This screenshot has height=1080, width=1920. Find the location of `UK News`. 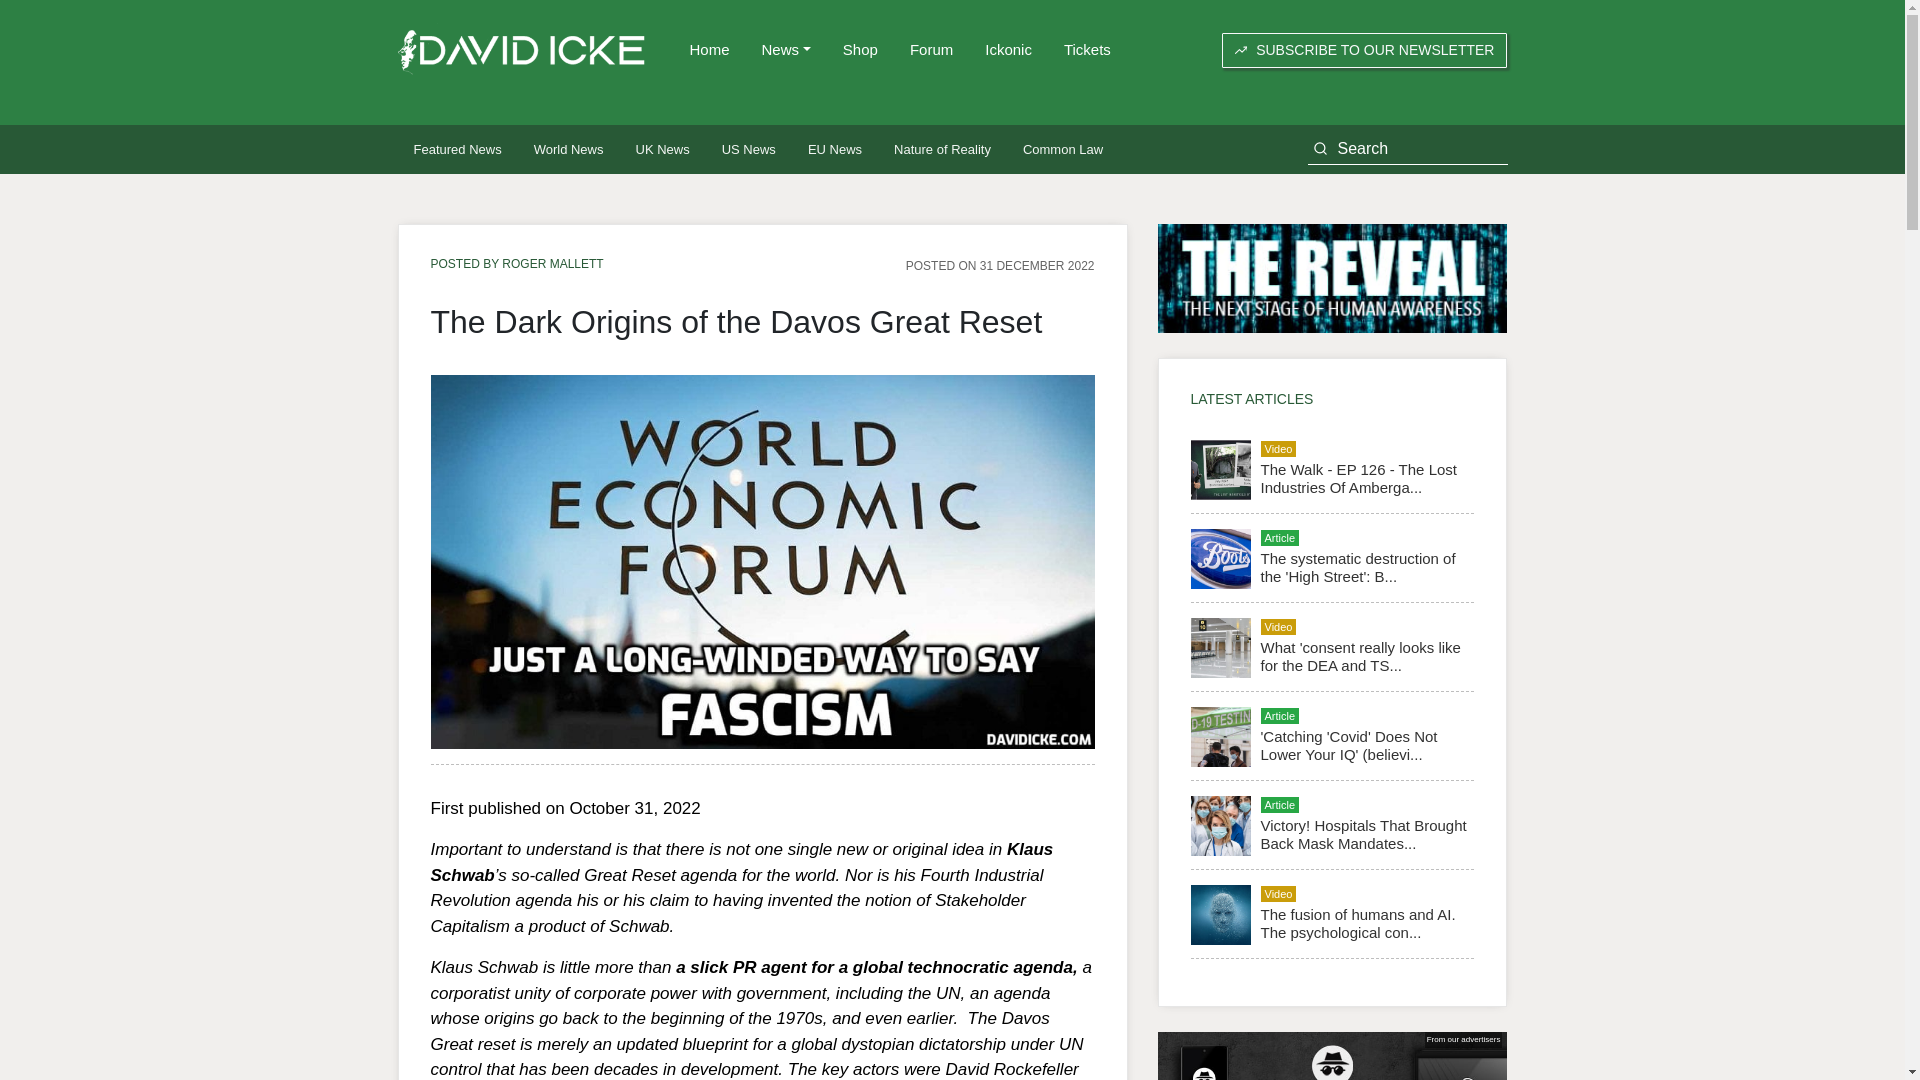

UK News is located at coordinates (663, 149).